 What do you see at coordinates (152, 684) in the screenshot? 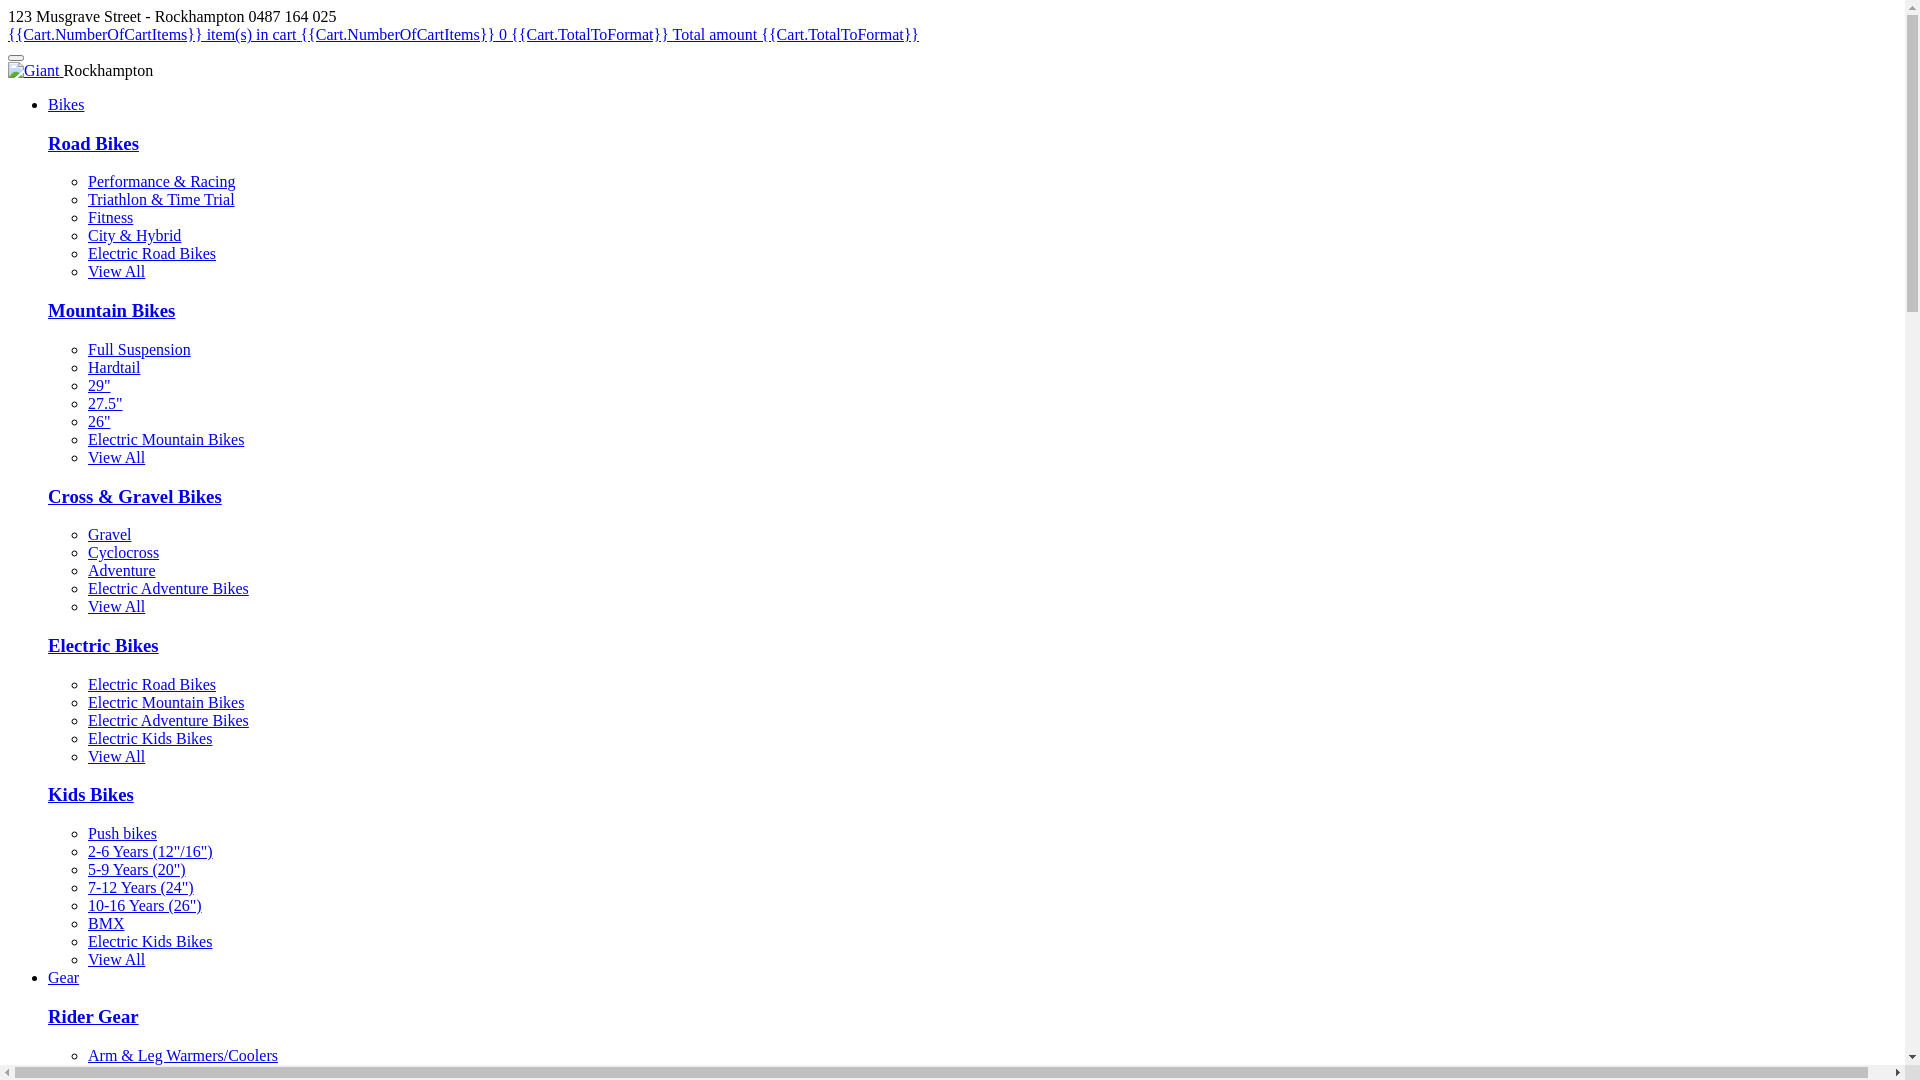
I see `Electric Road Bikes` at bounding box center [152, 684].